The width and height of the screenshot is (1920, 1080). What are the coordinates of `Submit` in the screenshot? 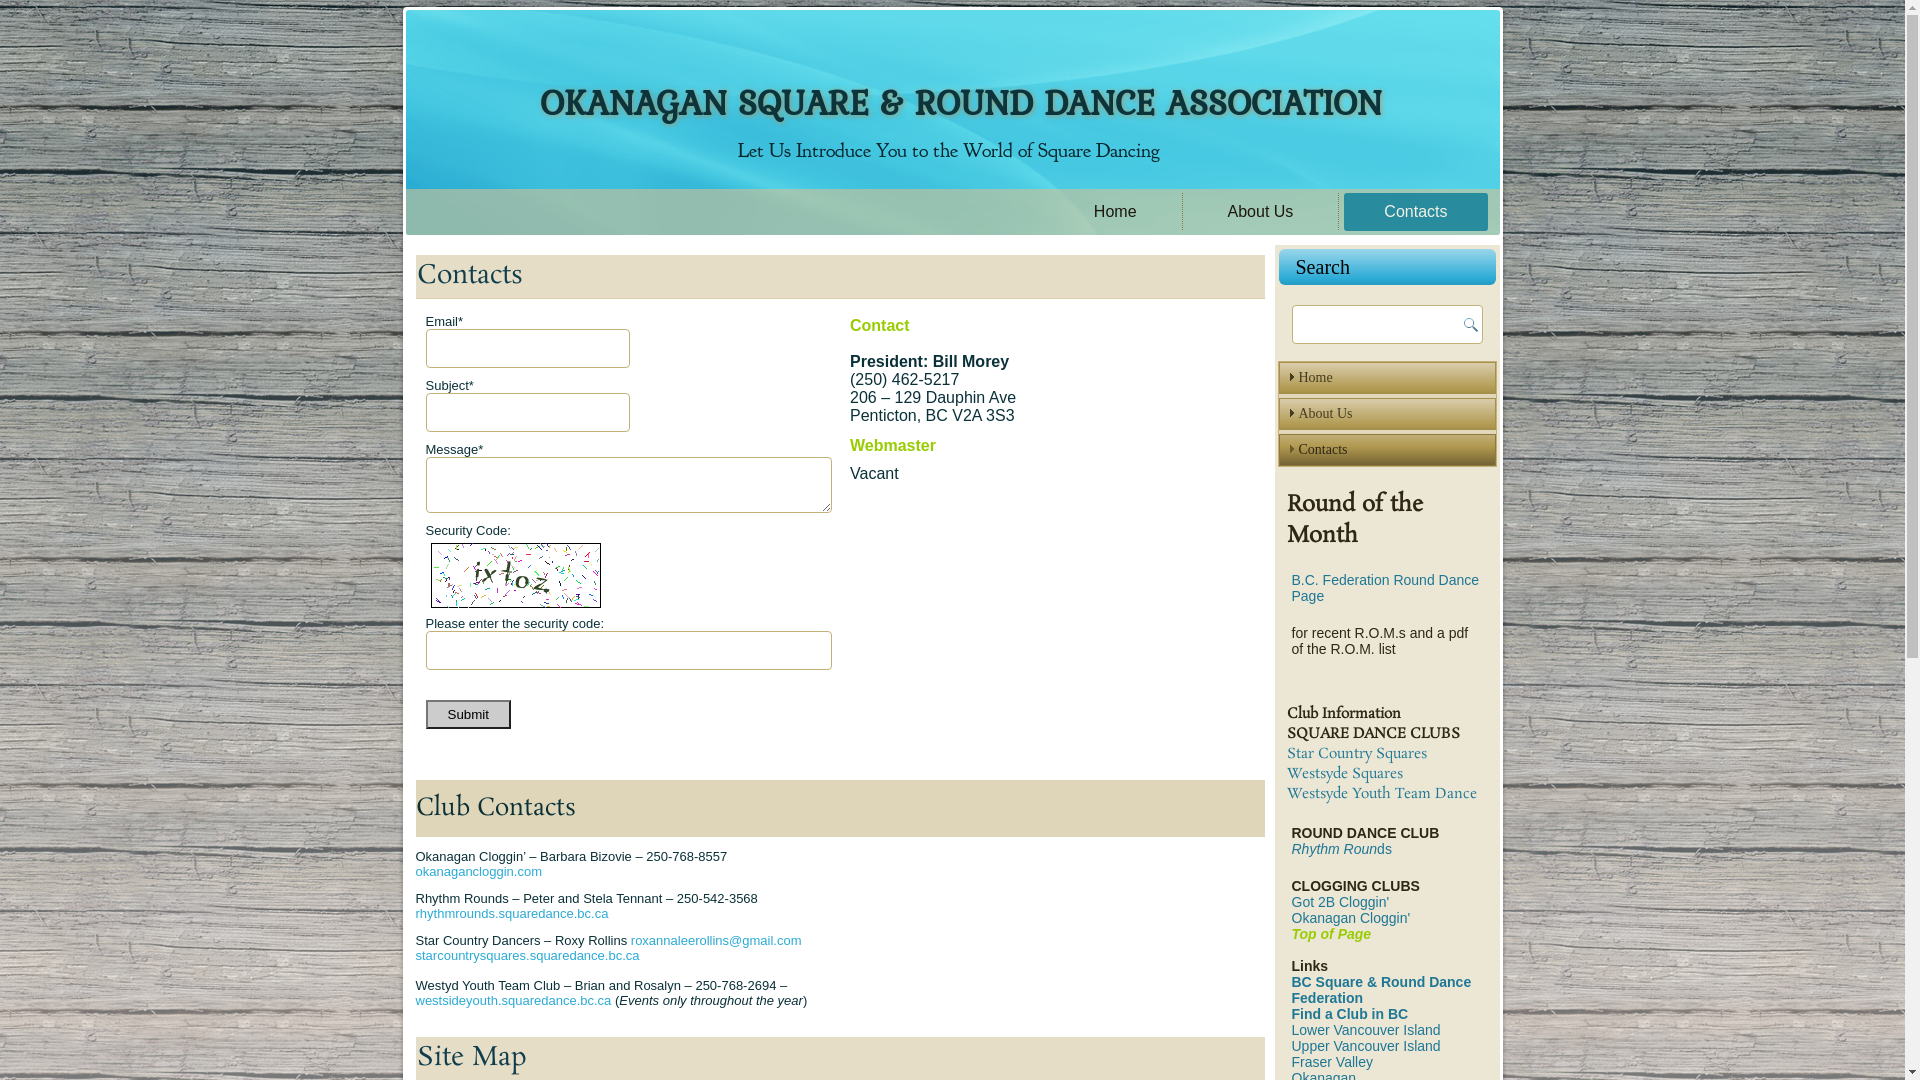 It's located at (468, 714).